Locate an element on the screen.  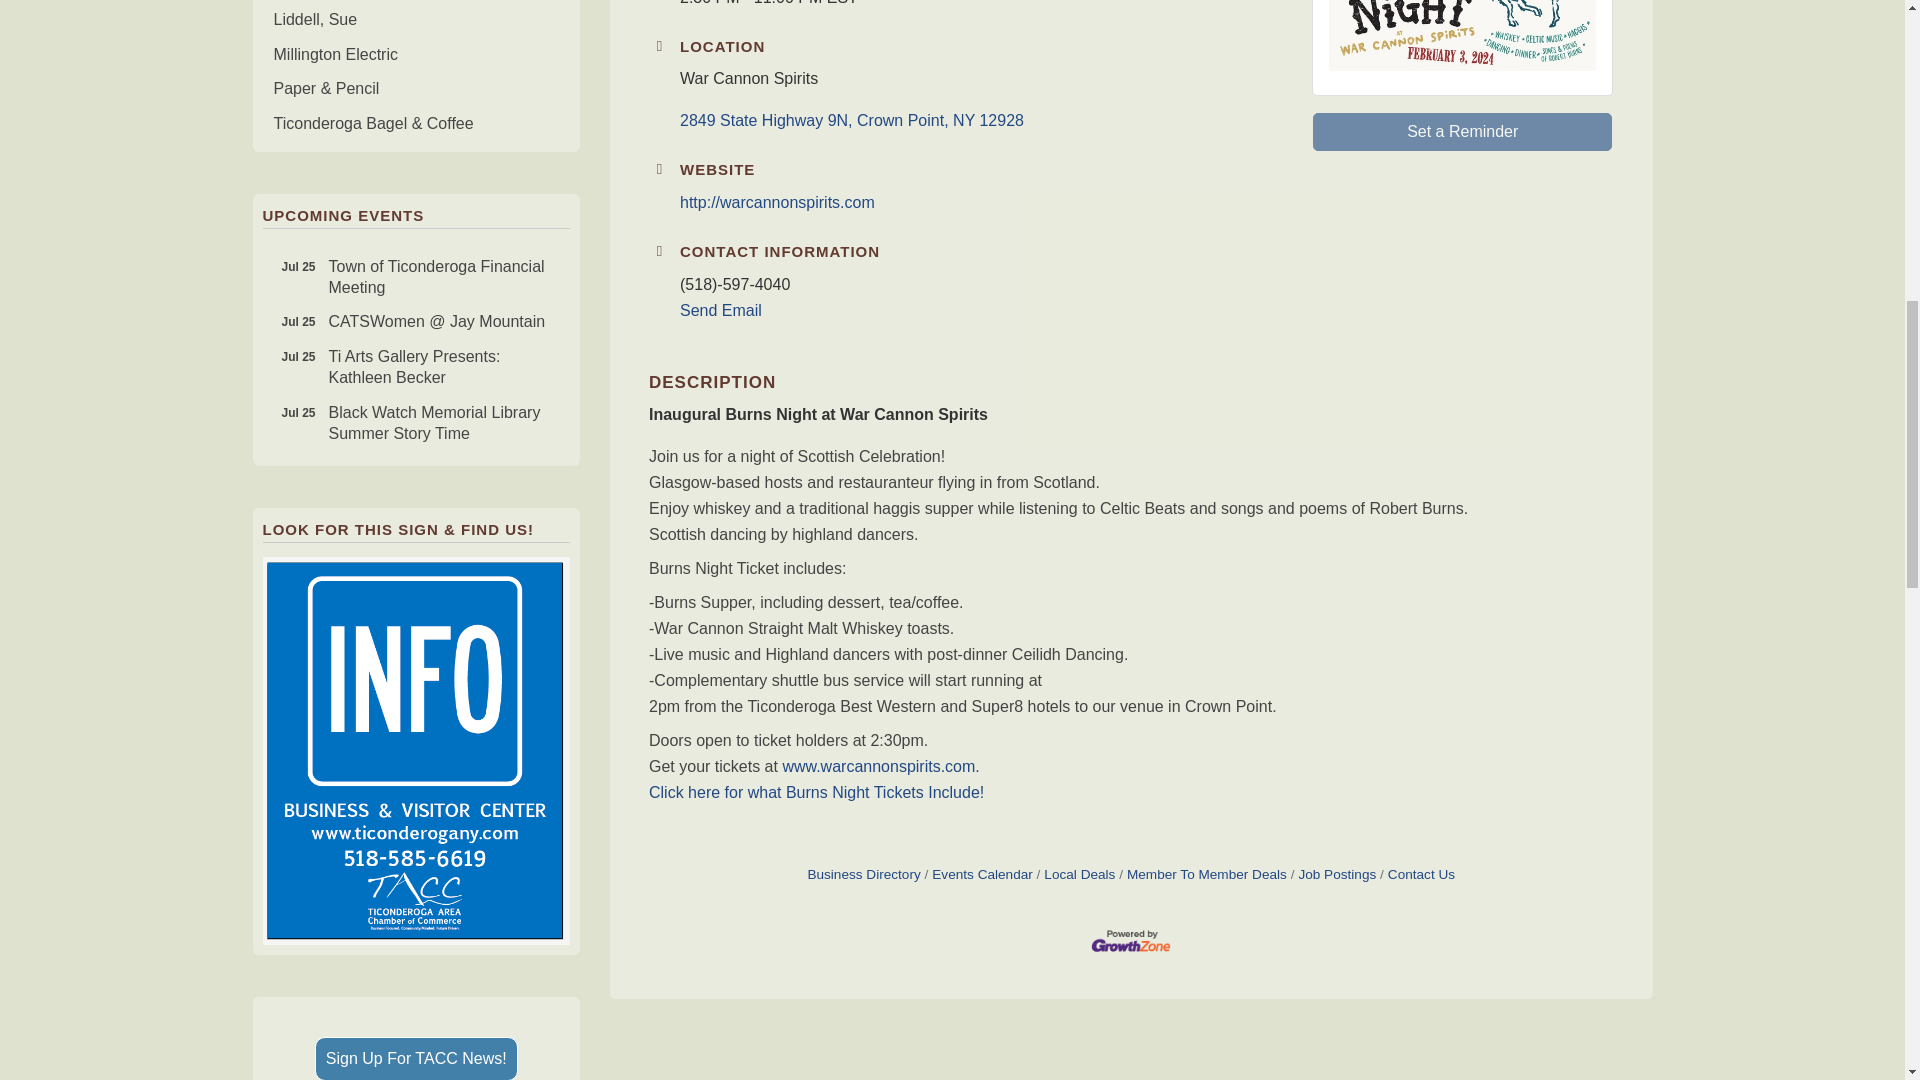
Ti Arts Gallery Presents: Kathleen Becker is located at coordinates (416, 55).